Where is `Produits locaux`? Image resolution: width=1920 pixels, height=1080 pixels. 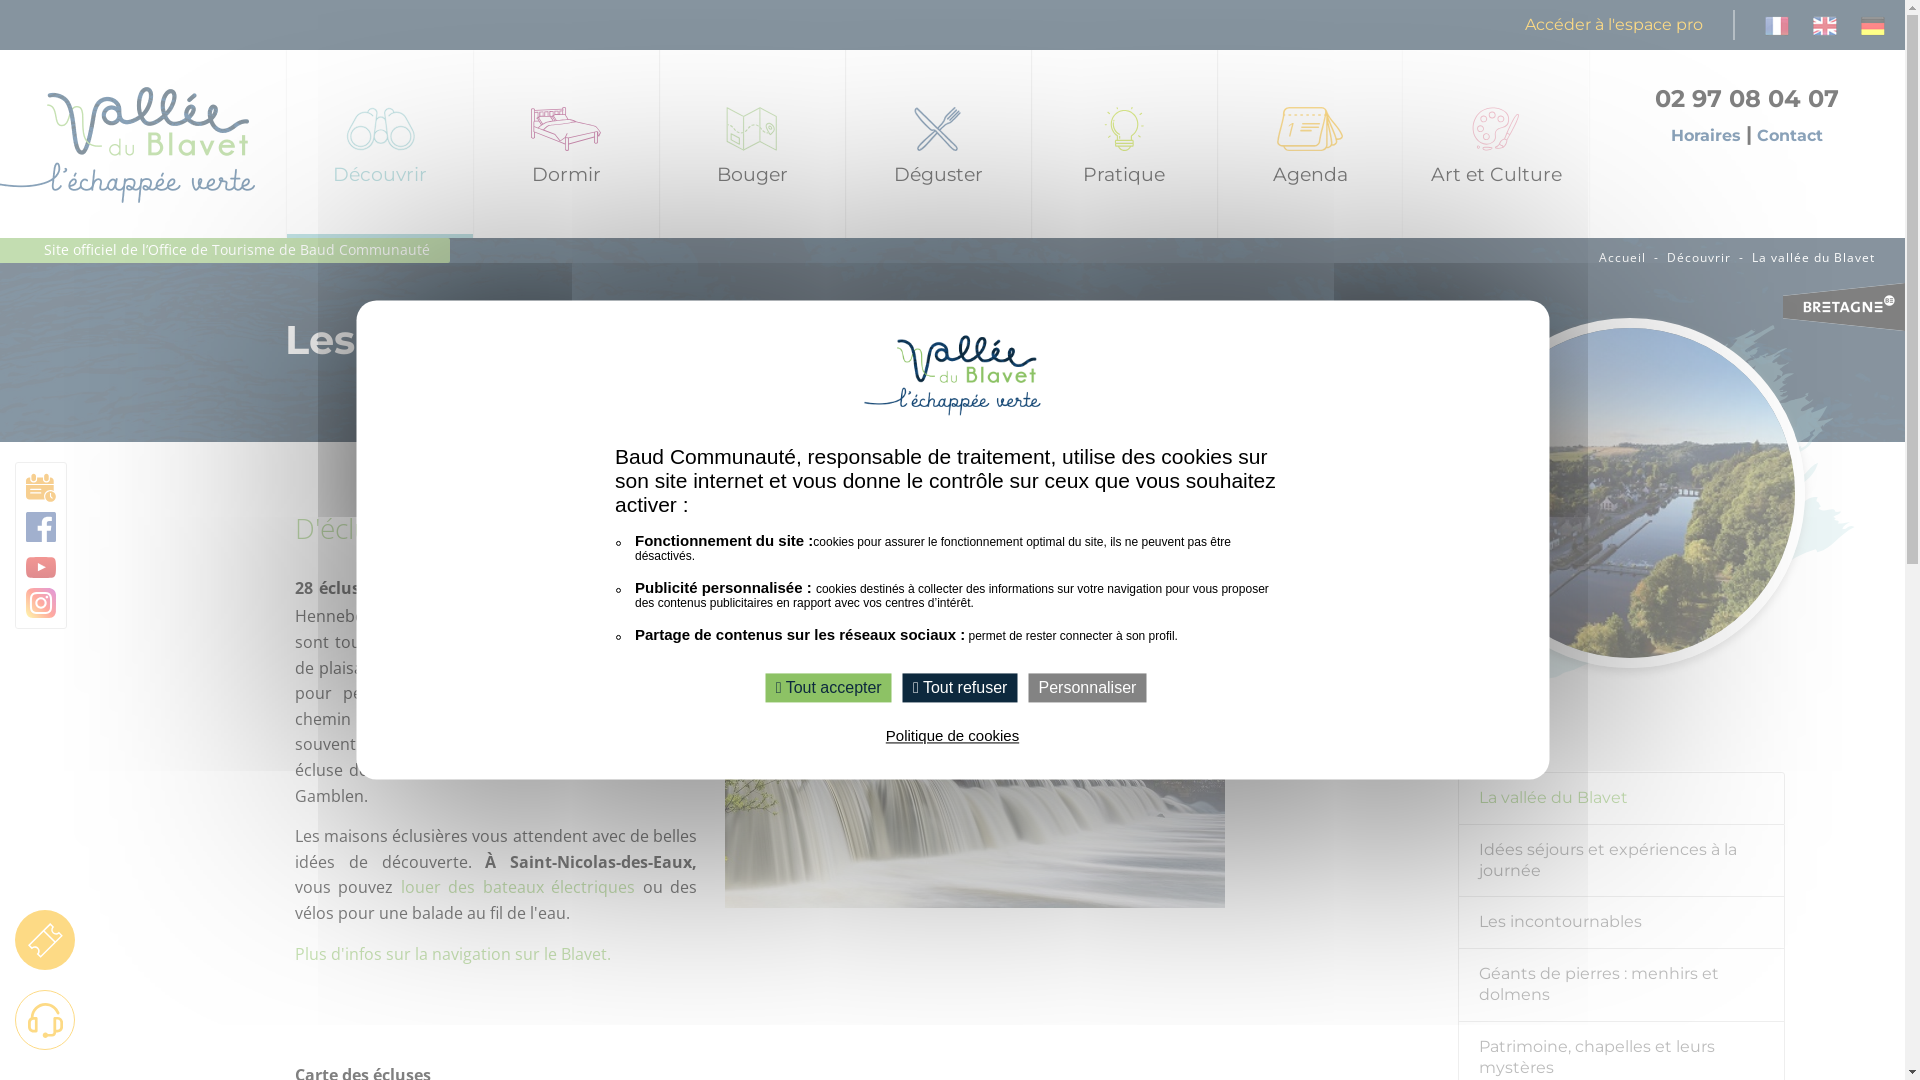
Produits locaux is located at coordinates (938, 307).